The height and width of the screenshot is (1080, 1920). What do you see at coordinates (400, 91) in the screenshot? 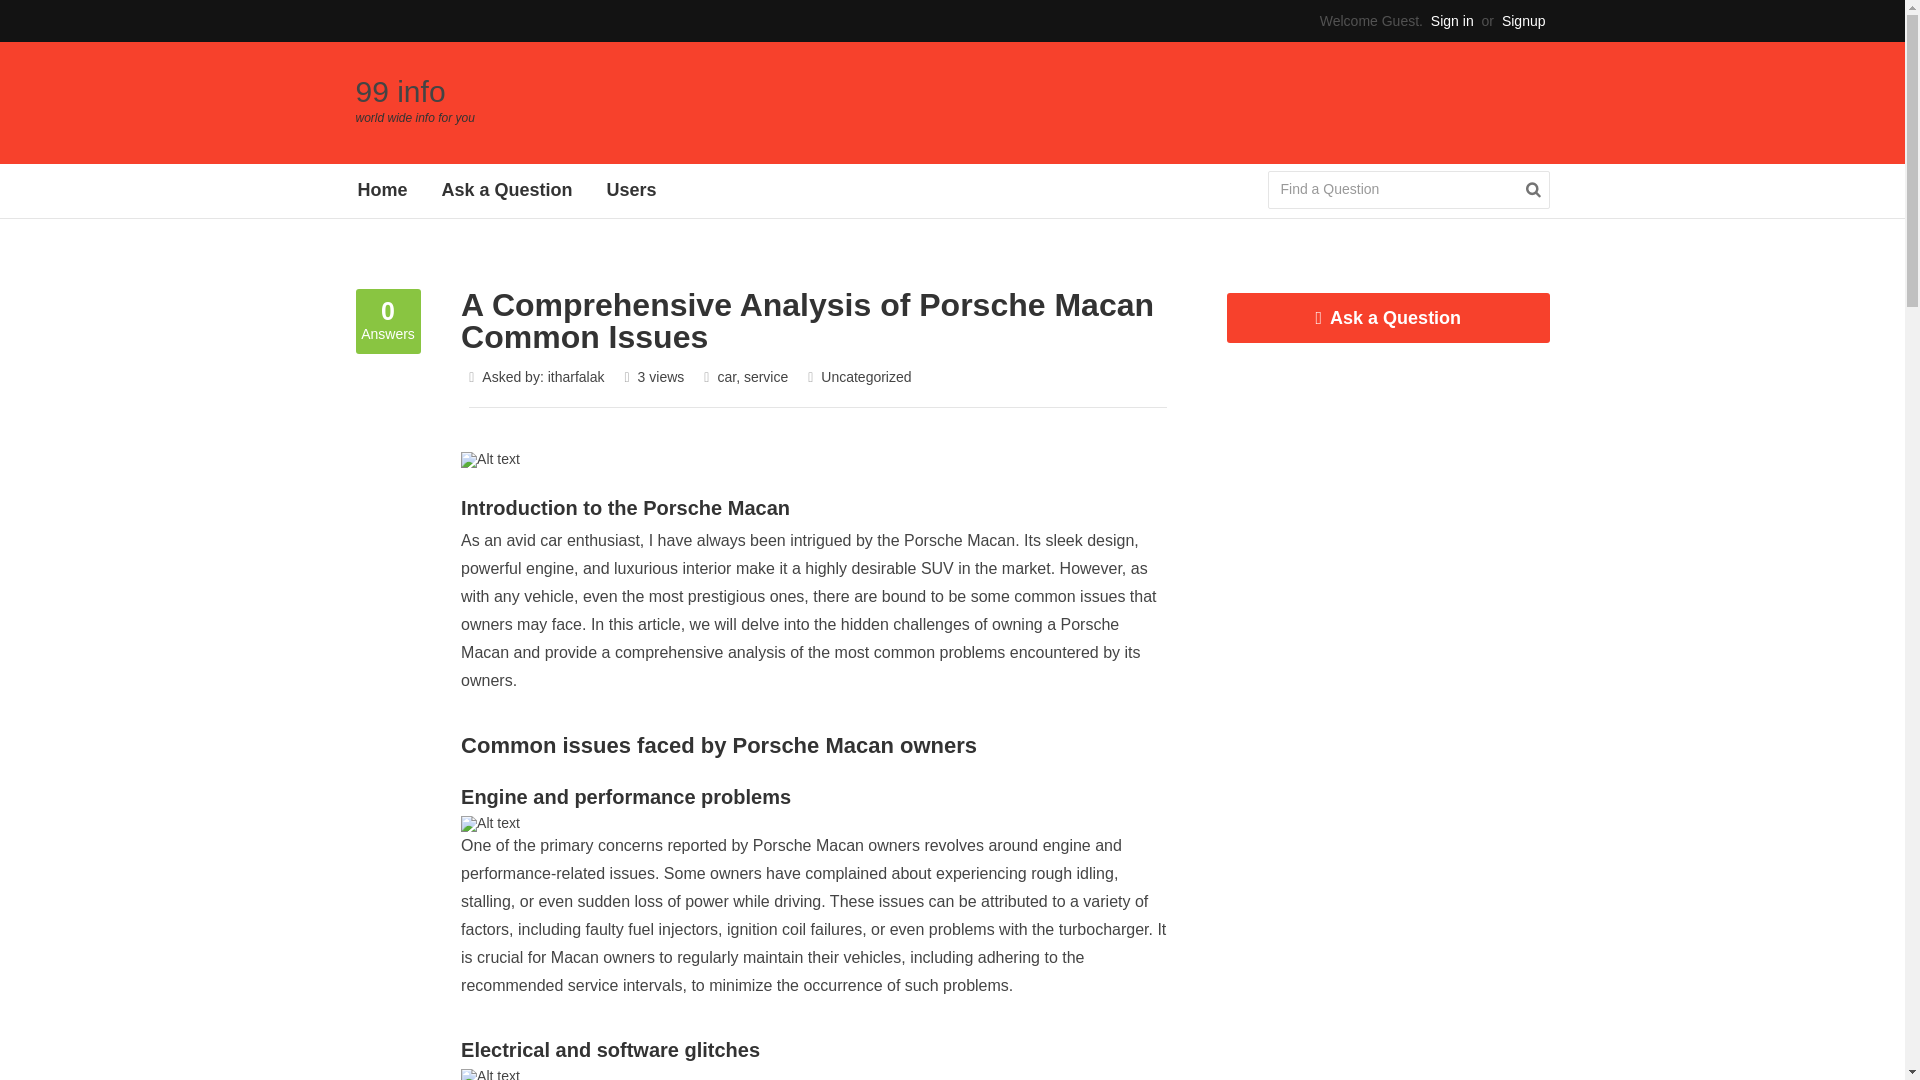
I see `99 info` at bounding box center [400, 91].